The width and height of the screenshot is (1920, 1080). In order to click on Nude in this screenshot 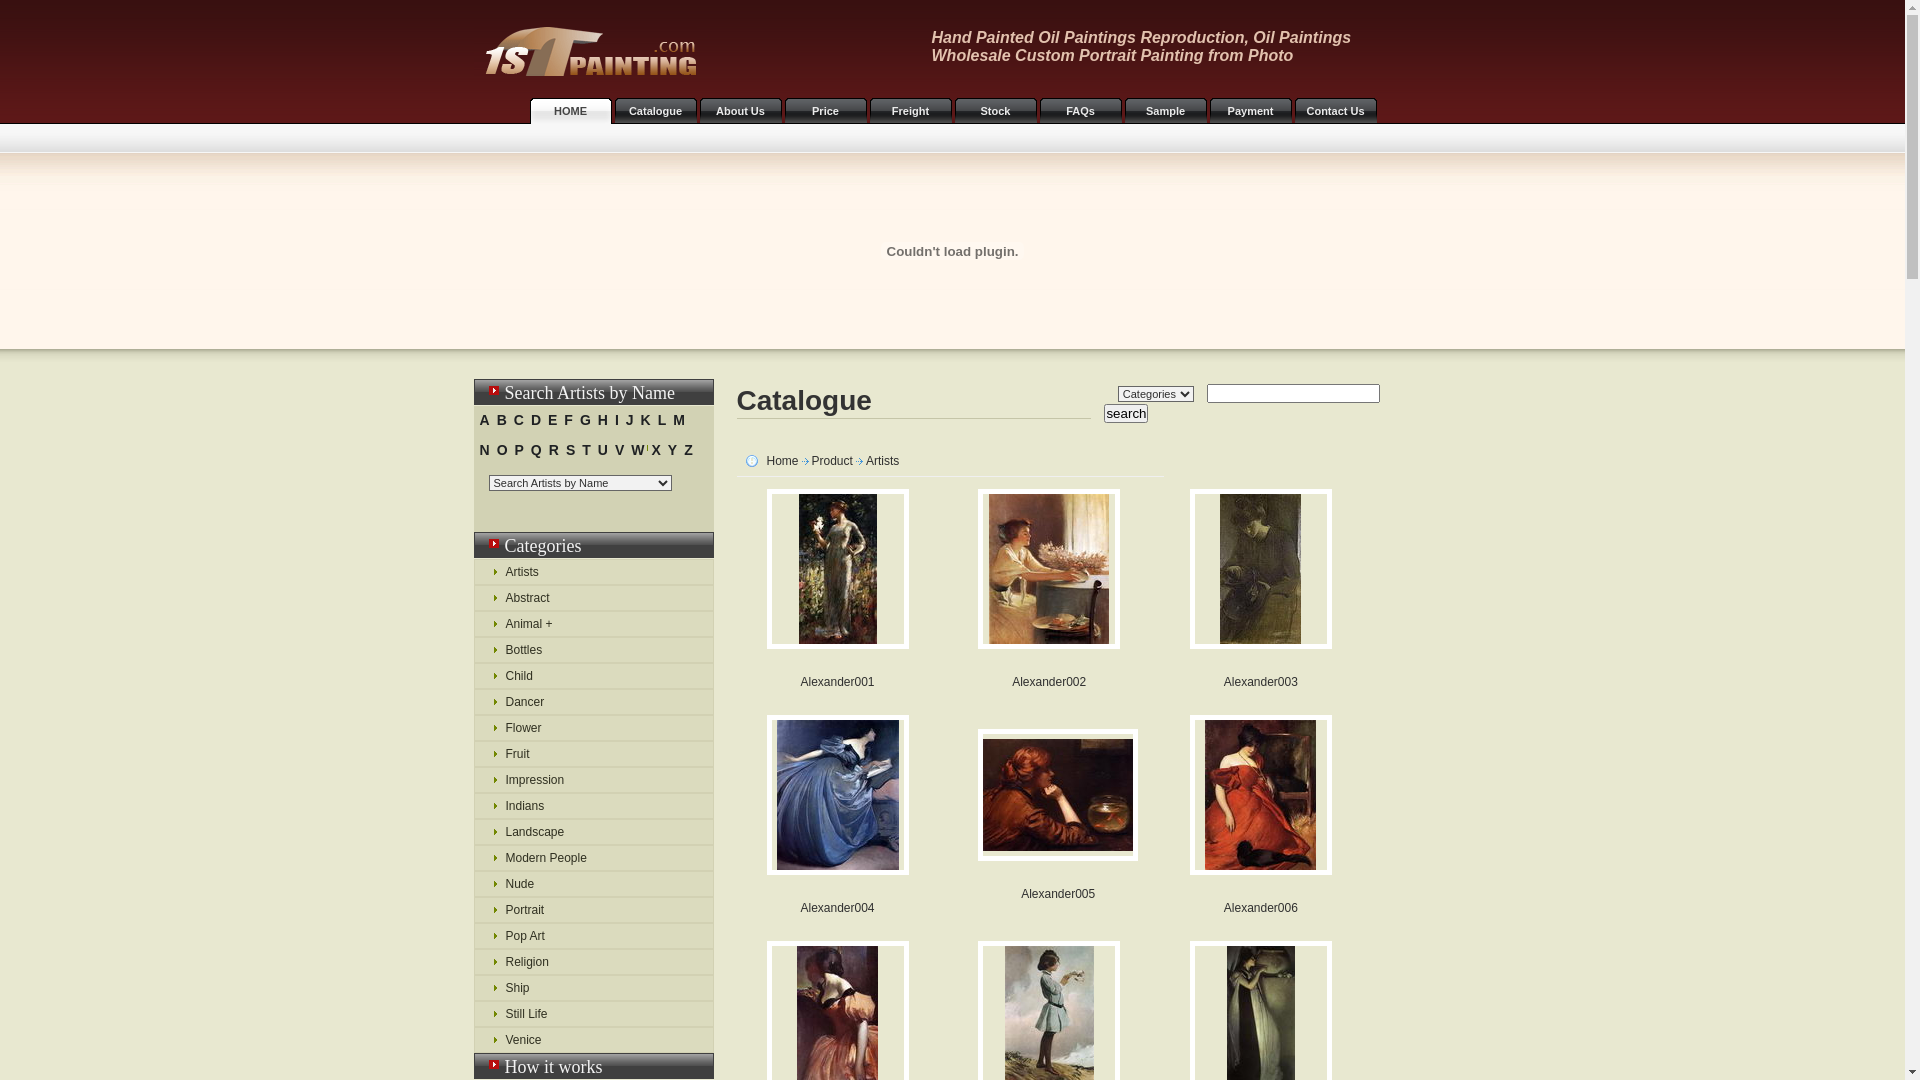, I will do `click(594, 884)`.